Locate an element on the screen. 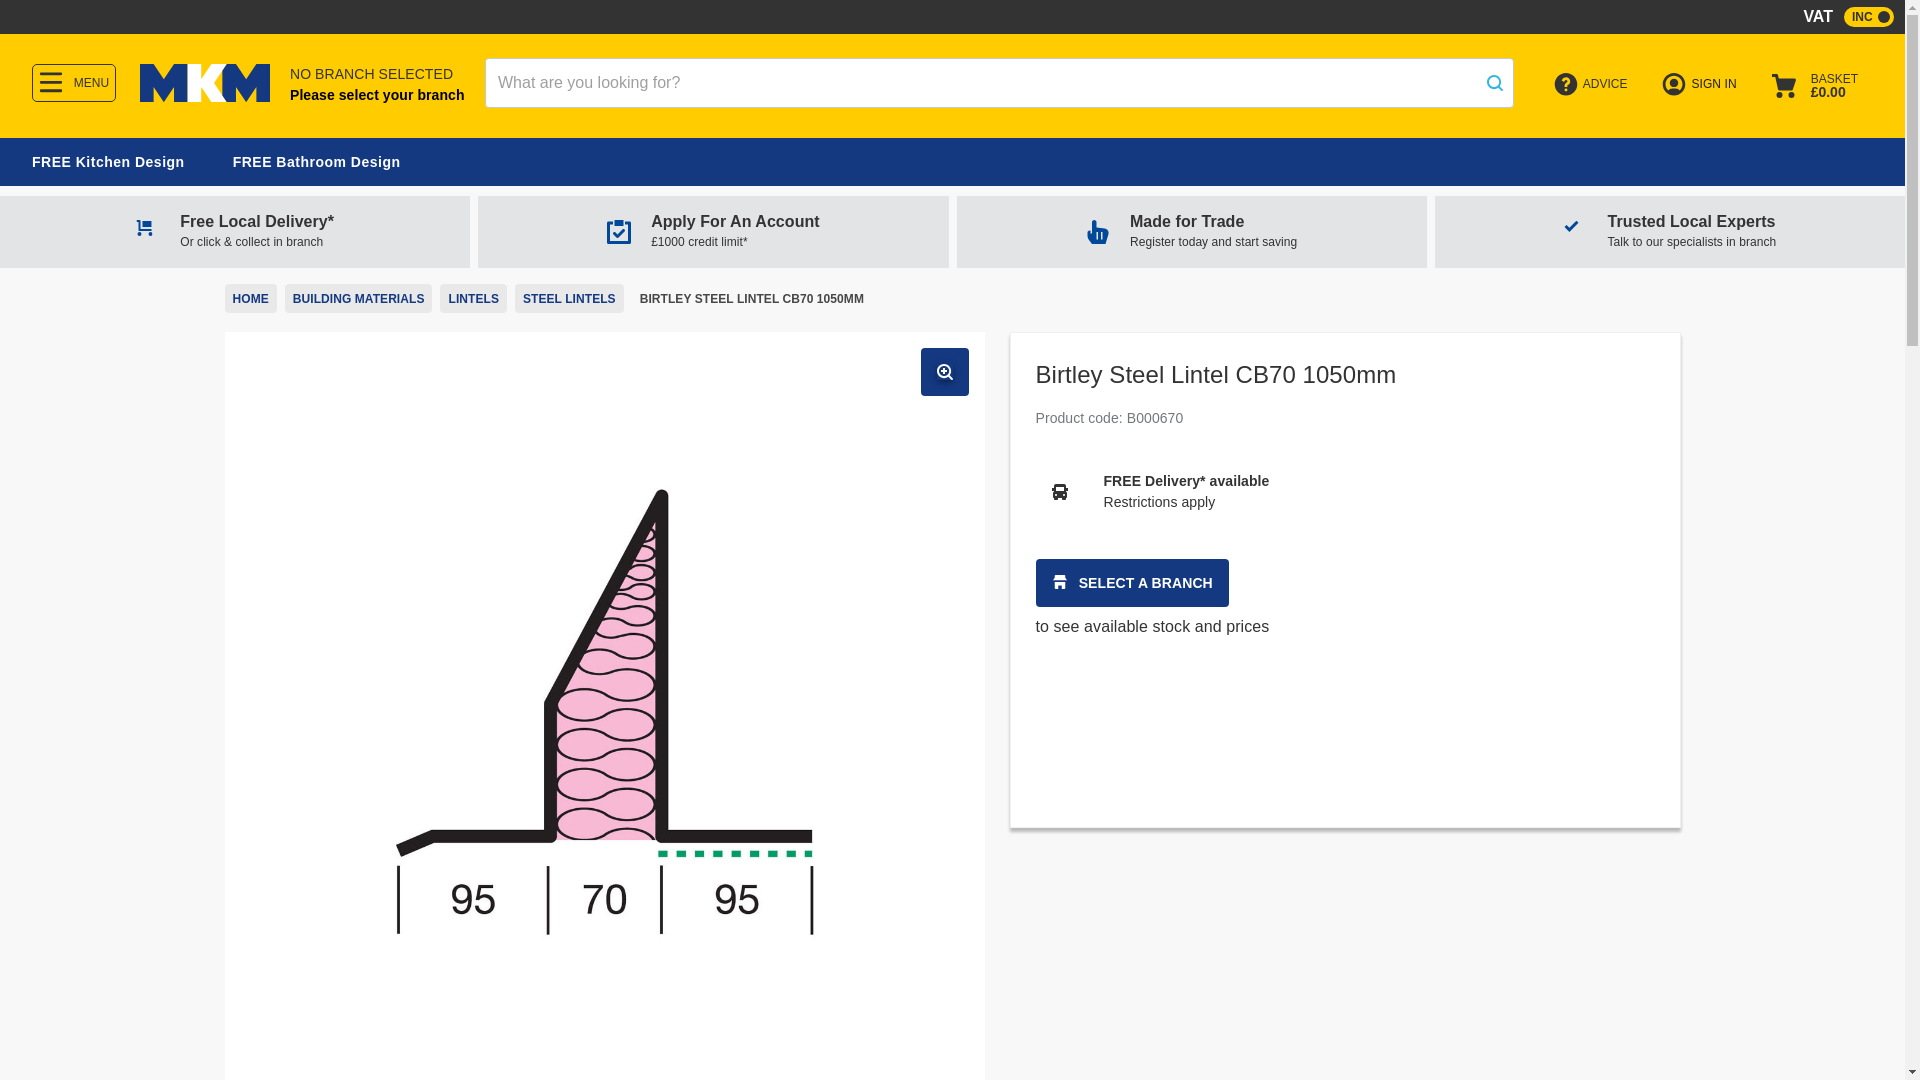 This screenshot has height=1080, width=1920. FREE Bathroom Design is located at coordinates (316, 162).